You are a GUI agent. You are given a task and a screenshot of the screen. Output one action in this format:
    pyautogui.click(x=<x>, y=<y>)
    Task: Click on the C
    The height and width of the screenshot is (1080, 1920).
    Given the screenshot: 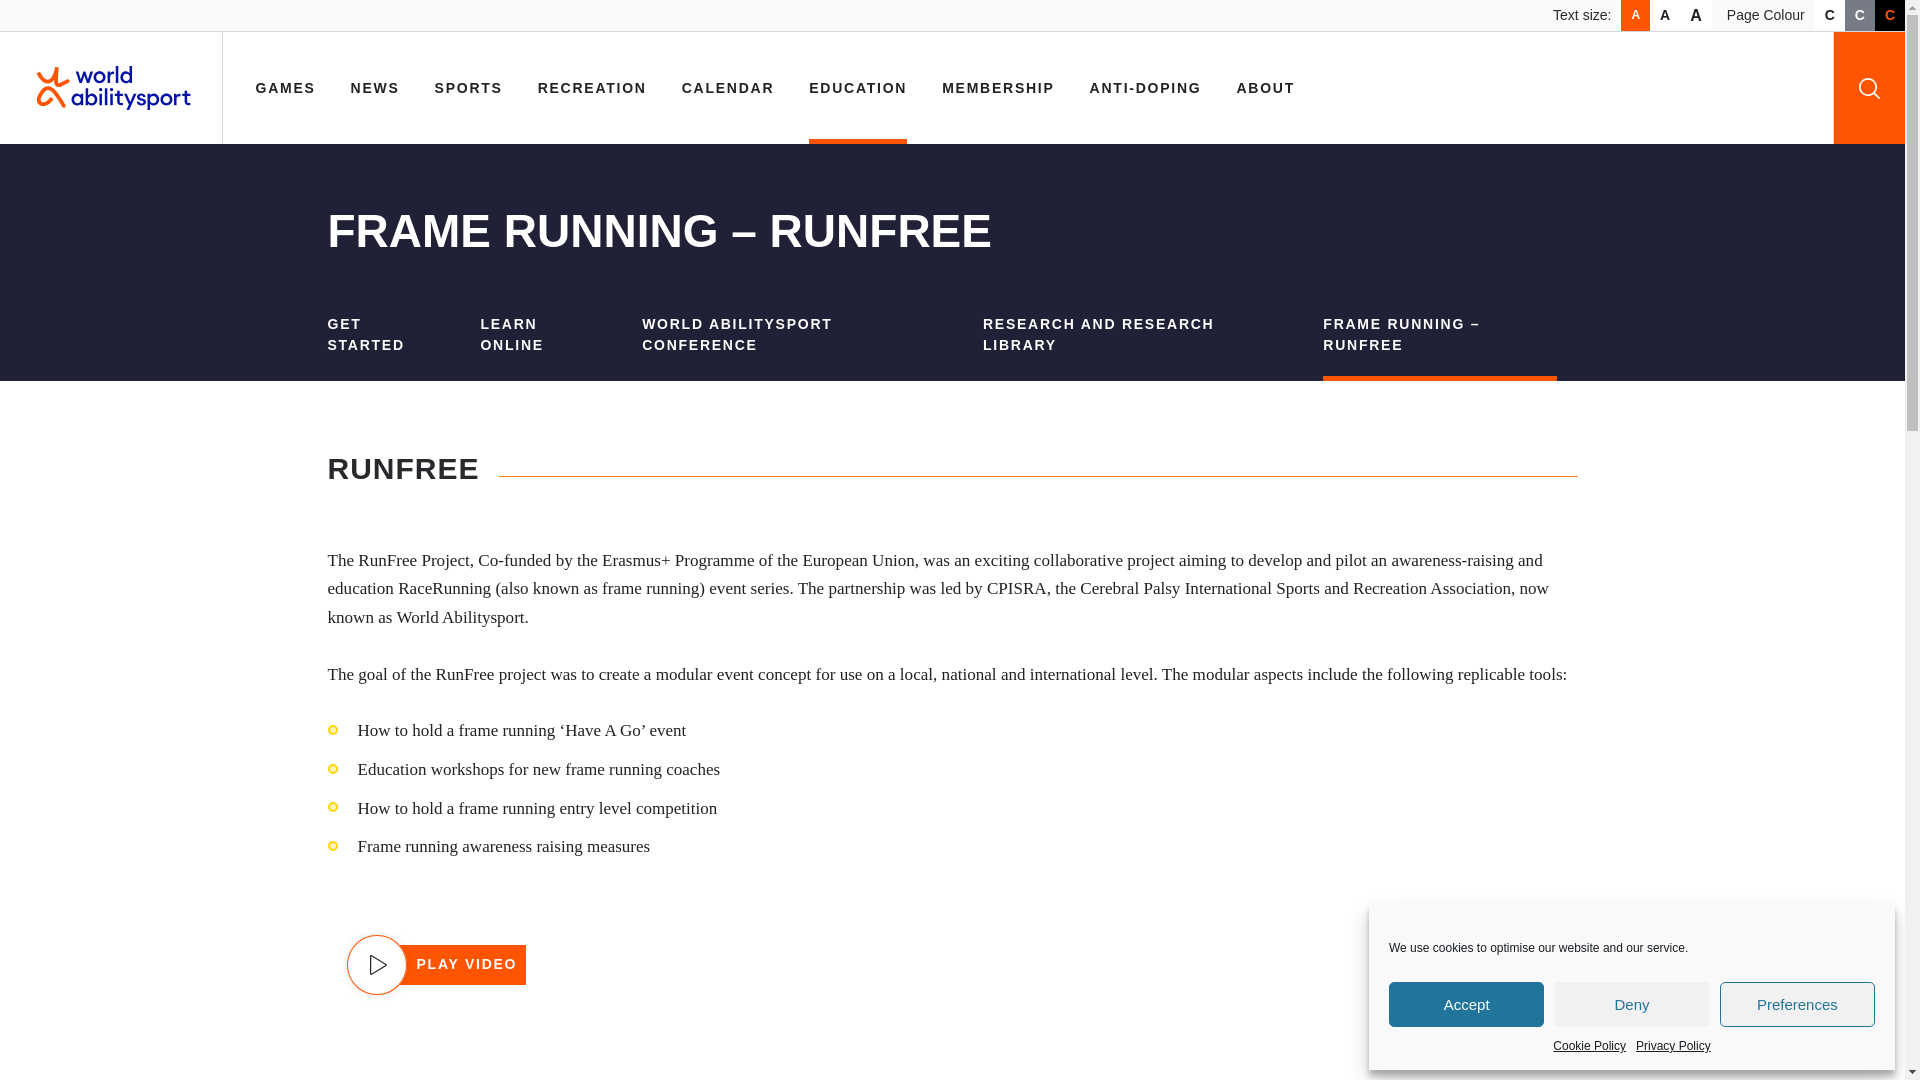 What is the action you would take?
    pyautogui.click(x=1860, y=16)
    